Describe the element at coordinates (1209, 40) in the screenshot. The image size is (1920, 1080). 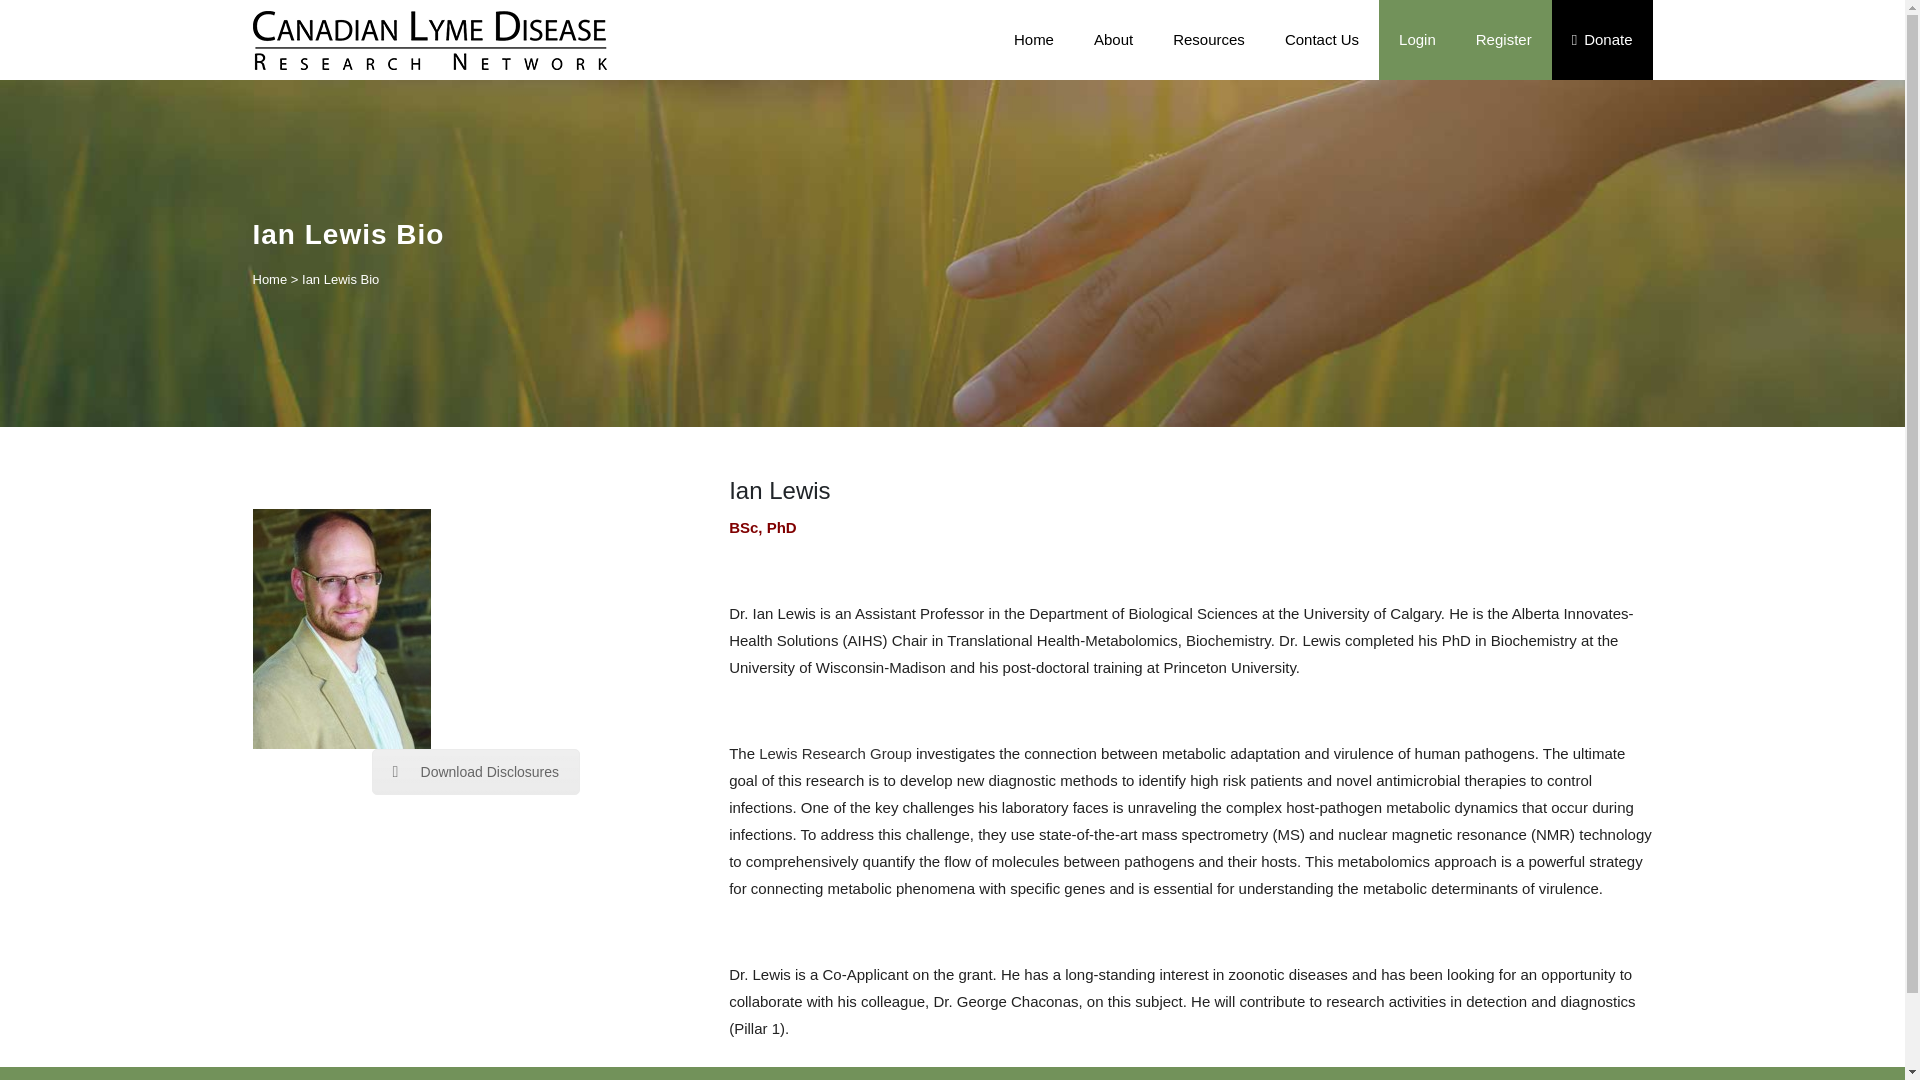
I see `Resources` at that location.